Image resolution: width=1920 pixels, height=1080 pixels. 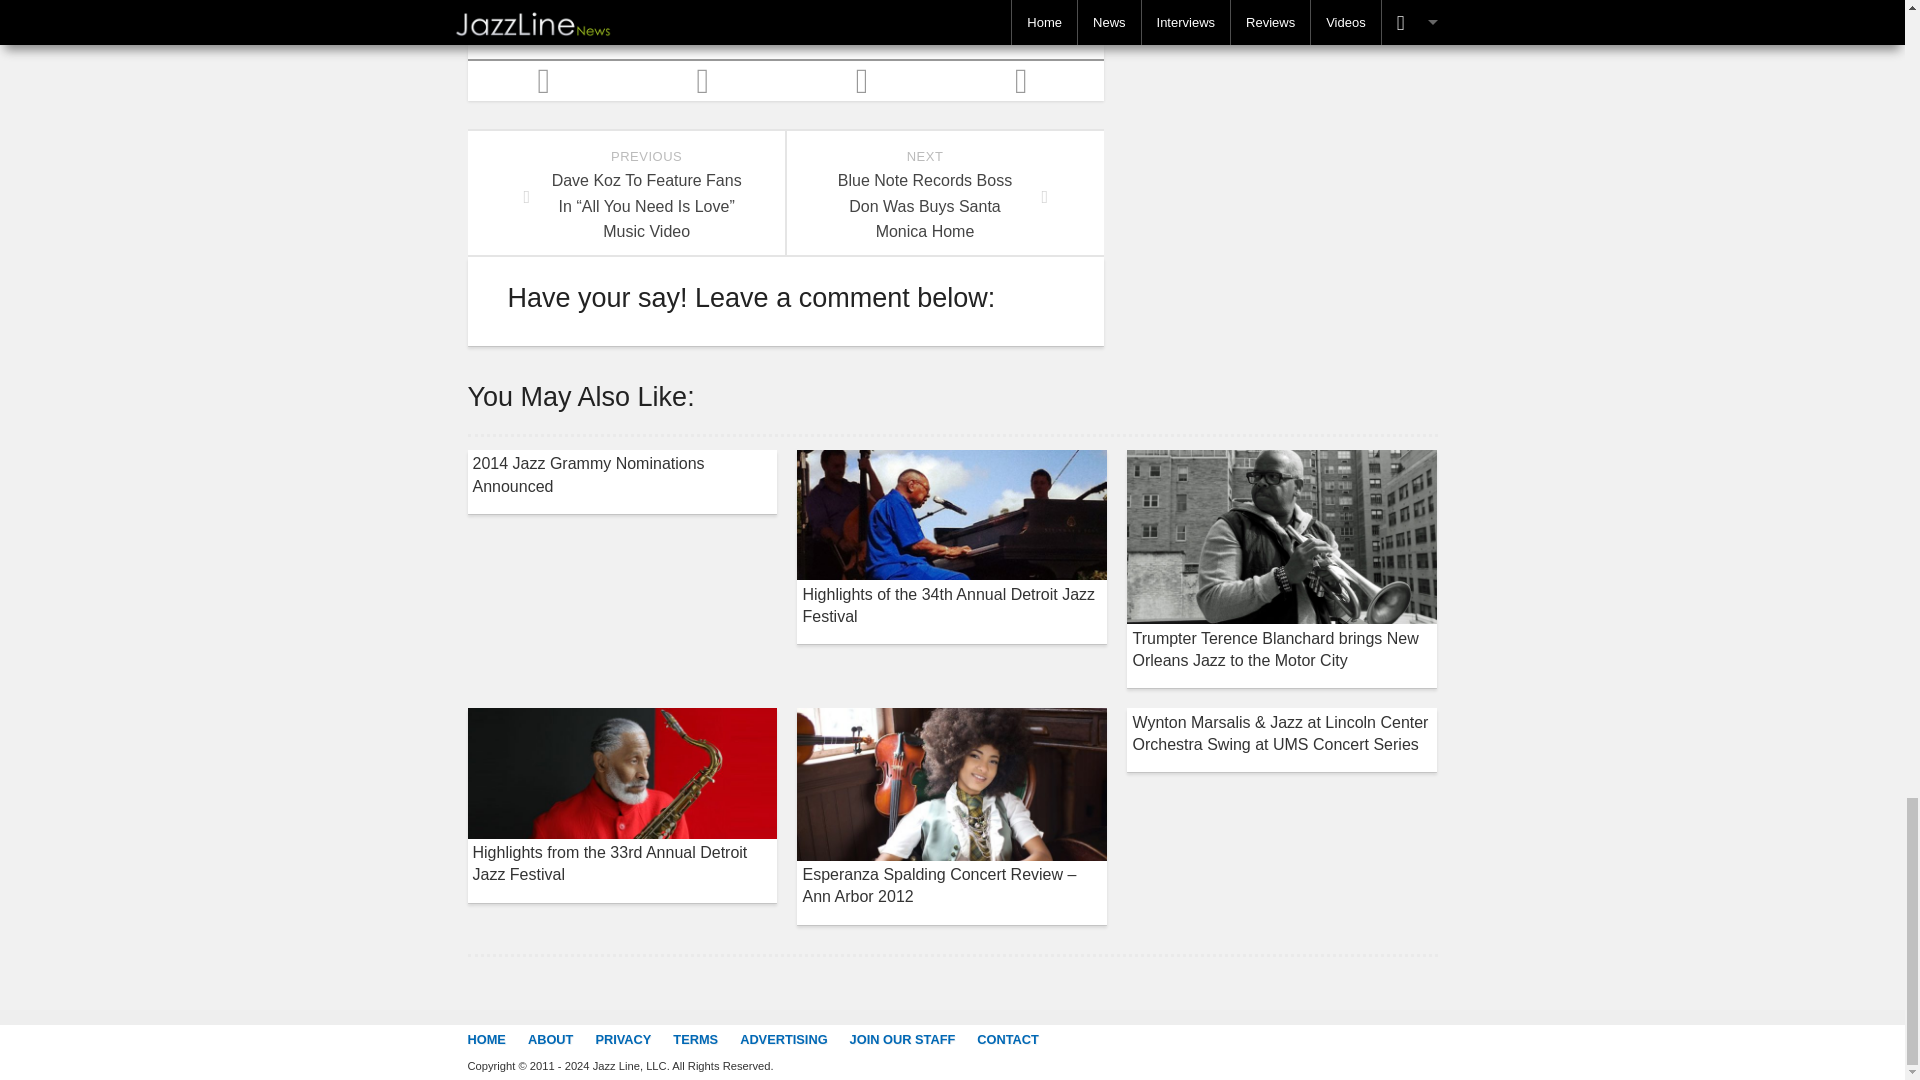 What do you see at coordinates (663, 22) in the screenshot?
I see `Share This Article on Reddit` at bounding box center [663, 22].